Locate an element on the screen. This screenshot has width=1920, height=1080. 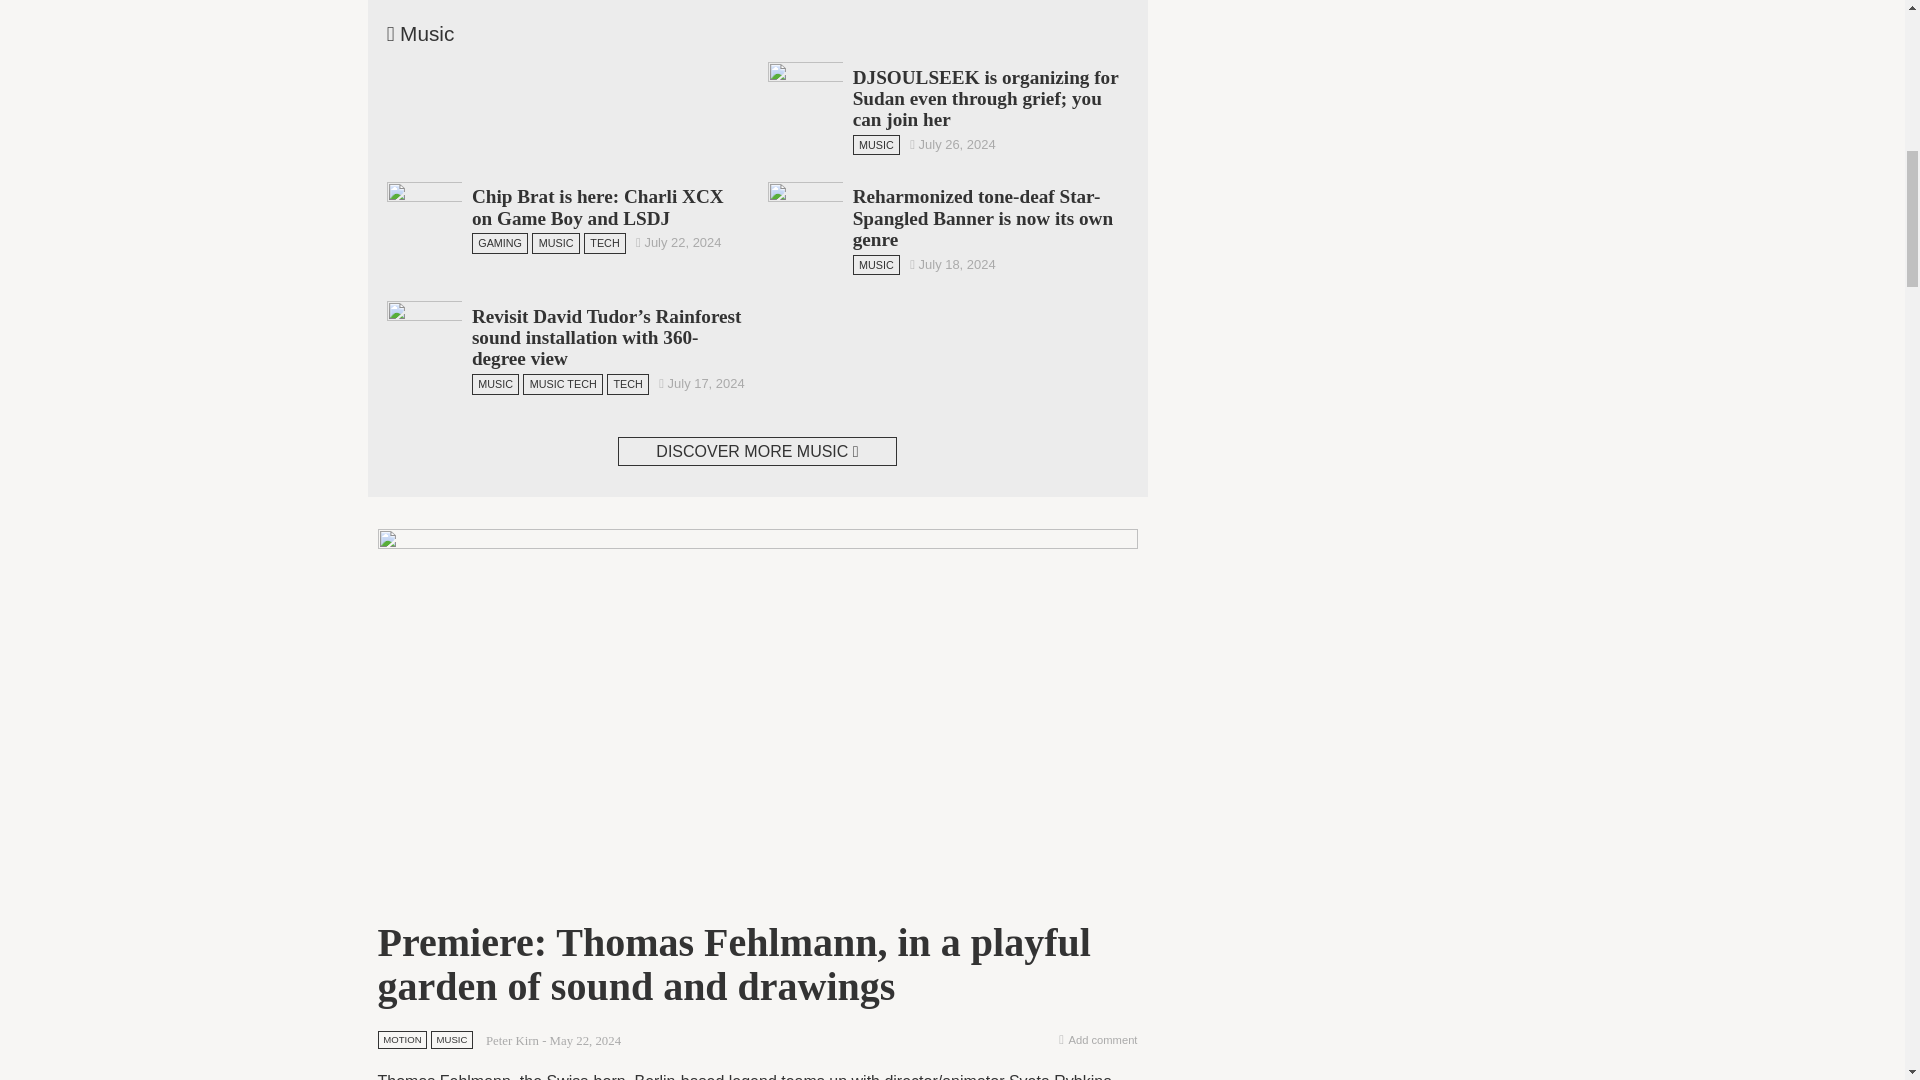
MUSIC is located at coordinates (555, 242).